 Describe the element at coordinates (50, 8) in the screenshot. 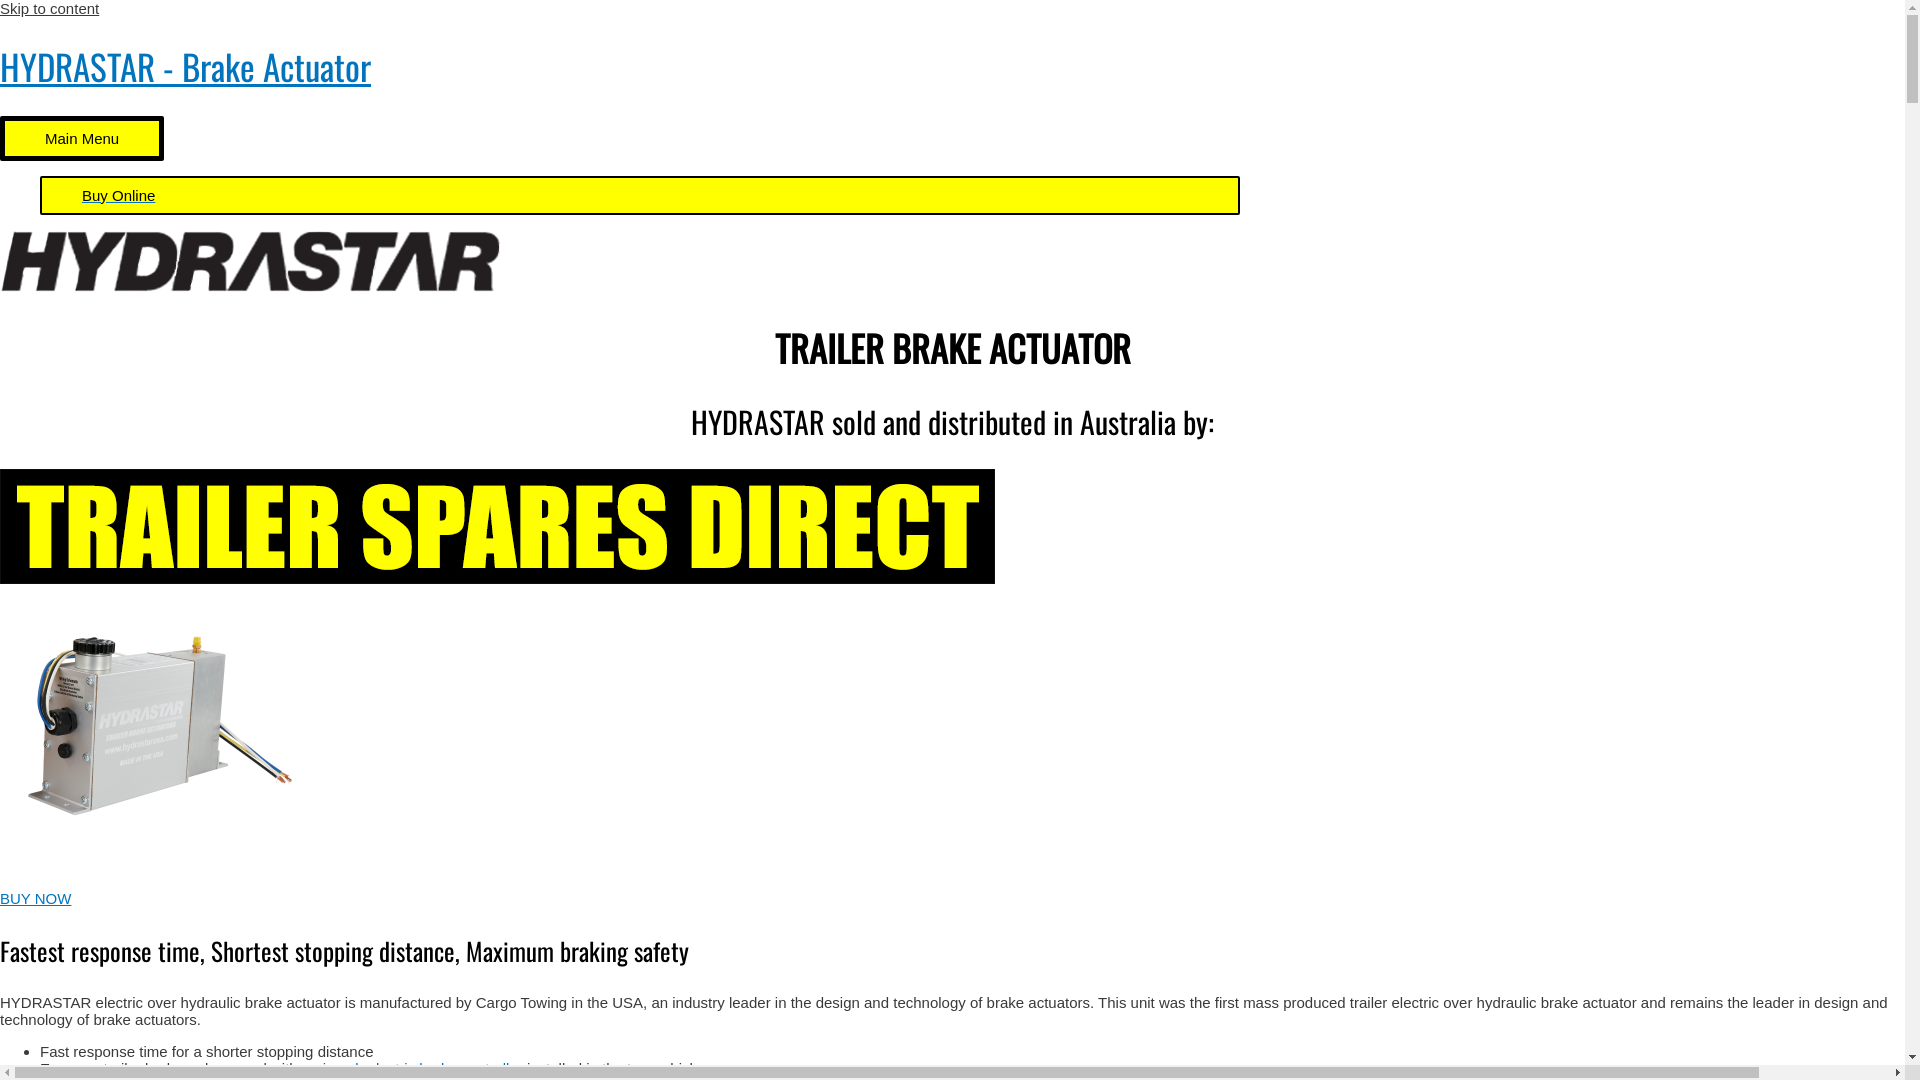

I see `Skip to content` at that location.